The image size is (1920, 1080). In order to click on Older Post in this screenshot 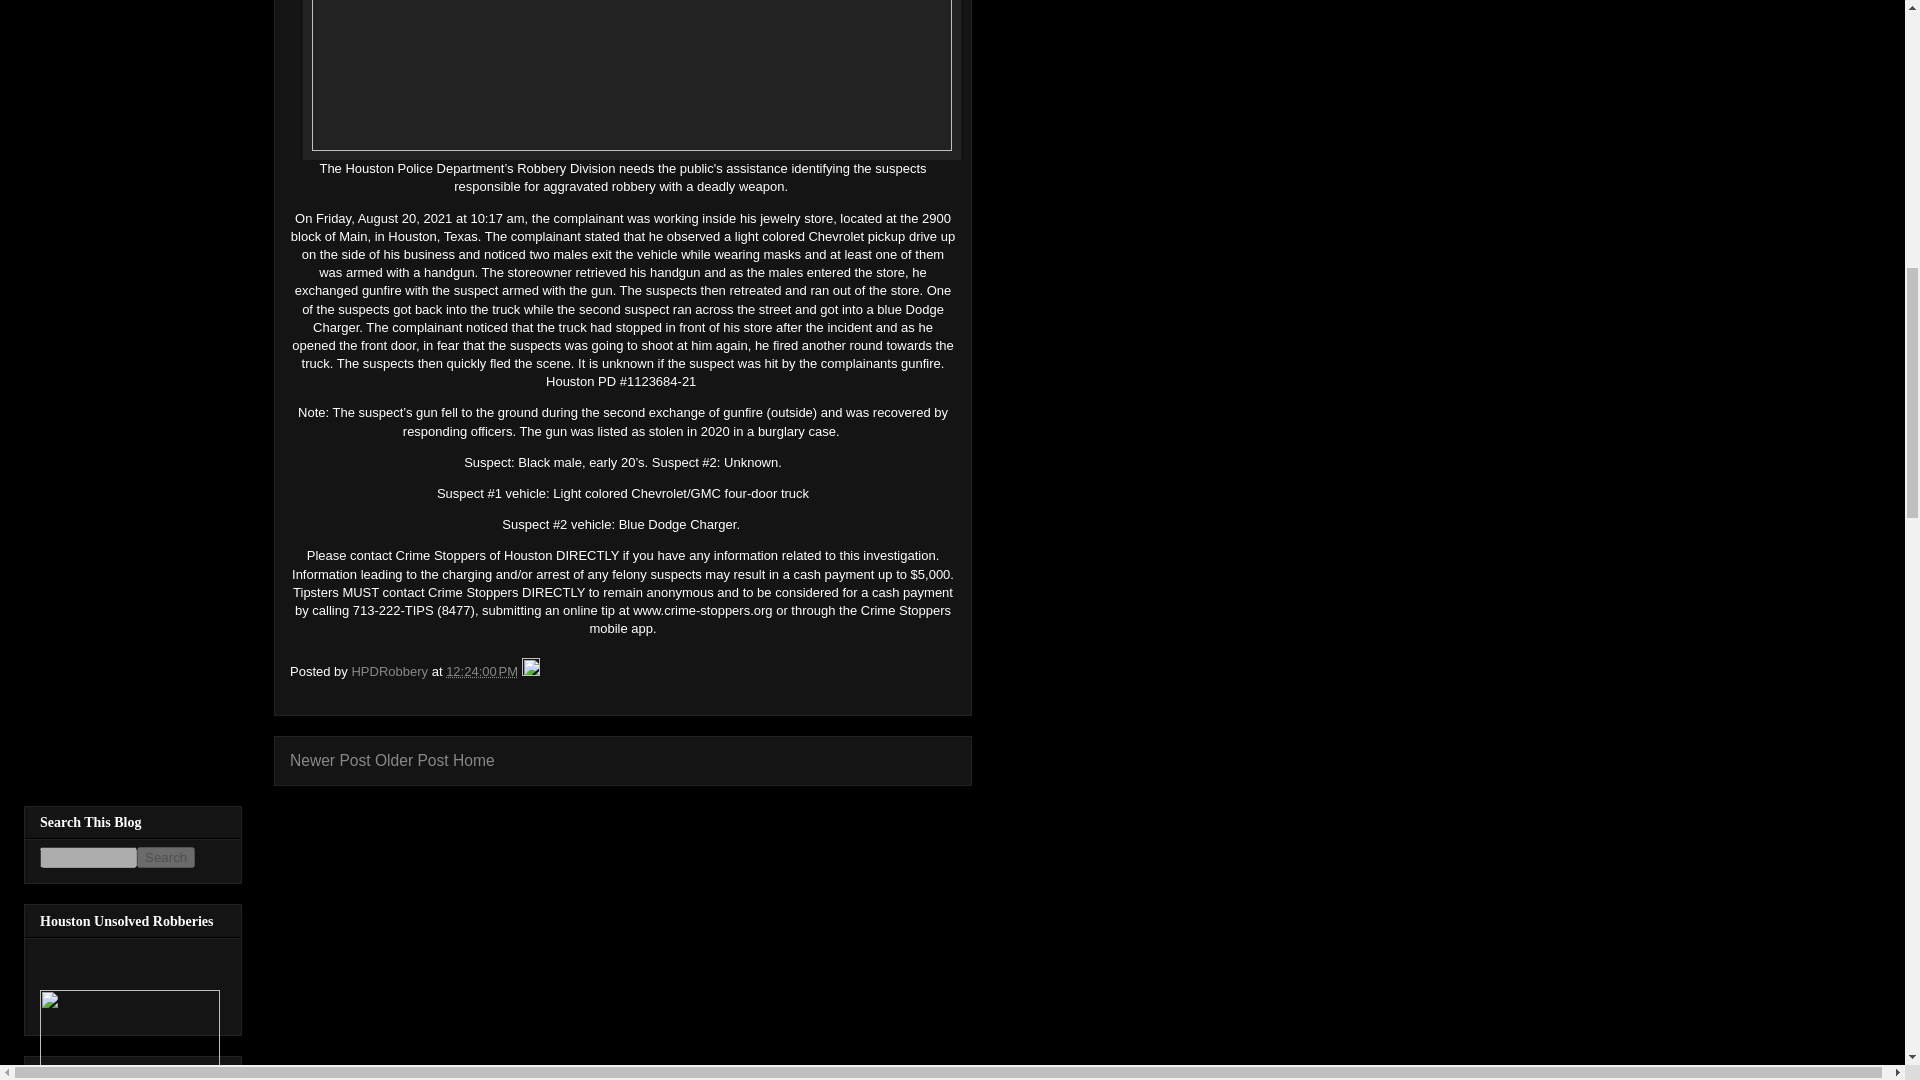, I will do `click(412, 760)`.